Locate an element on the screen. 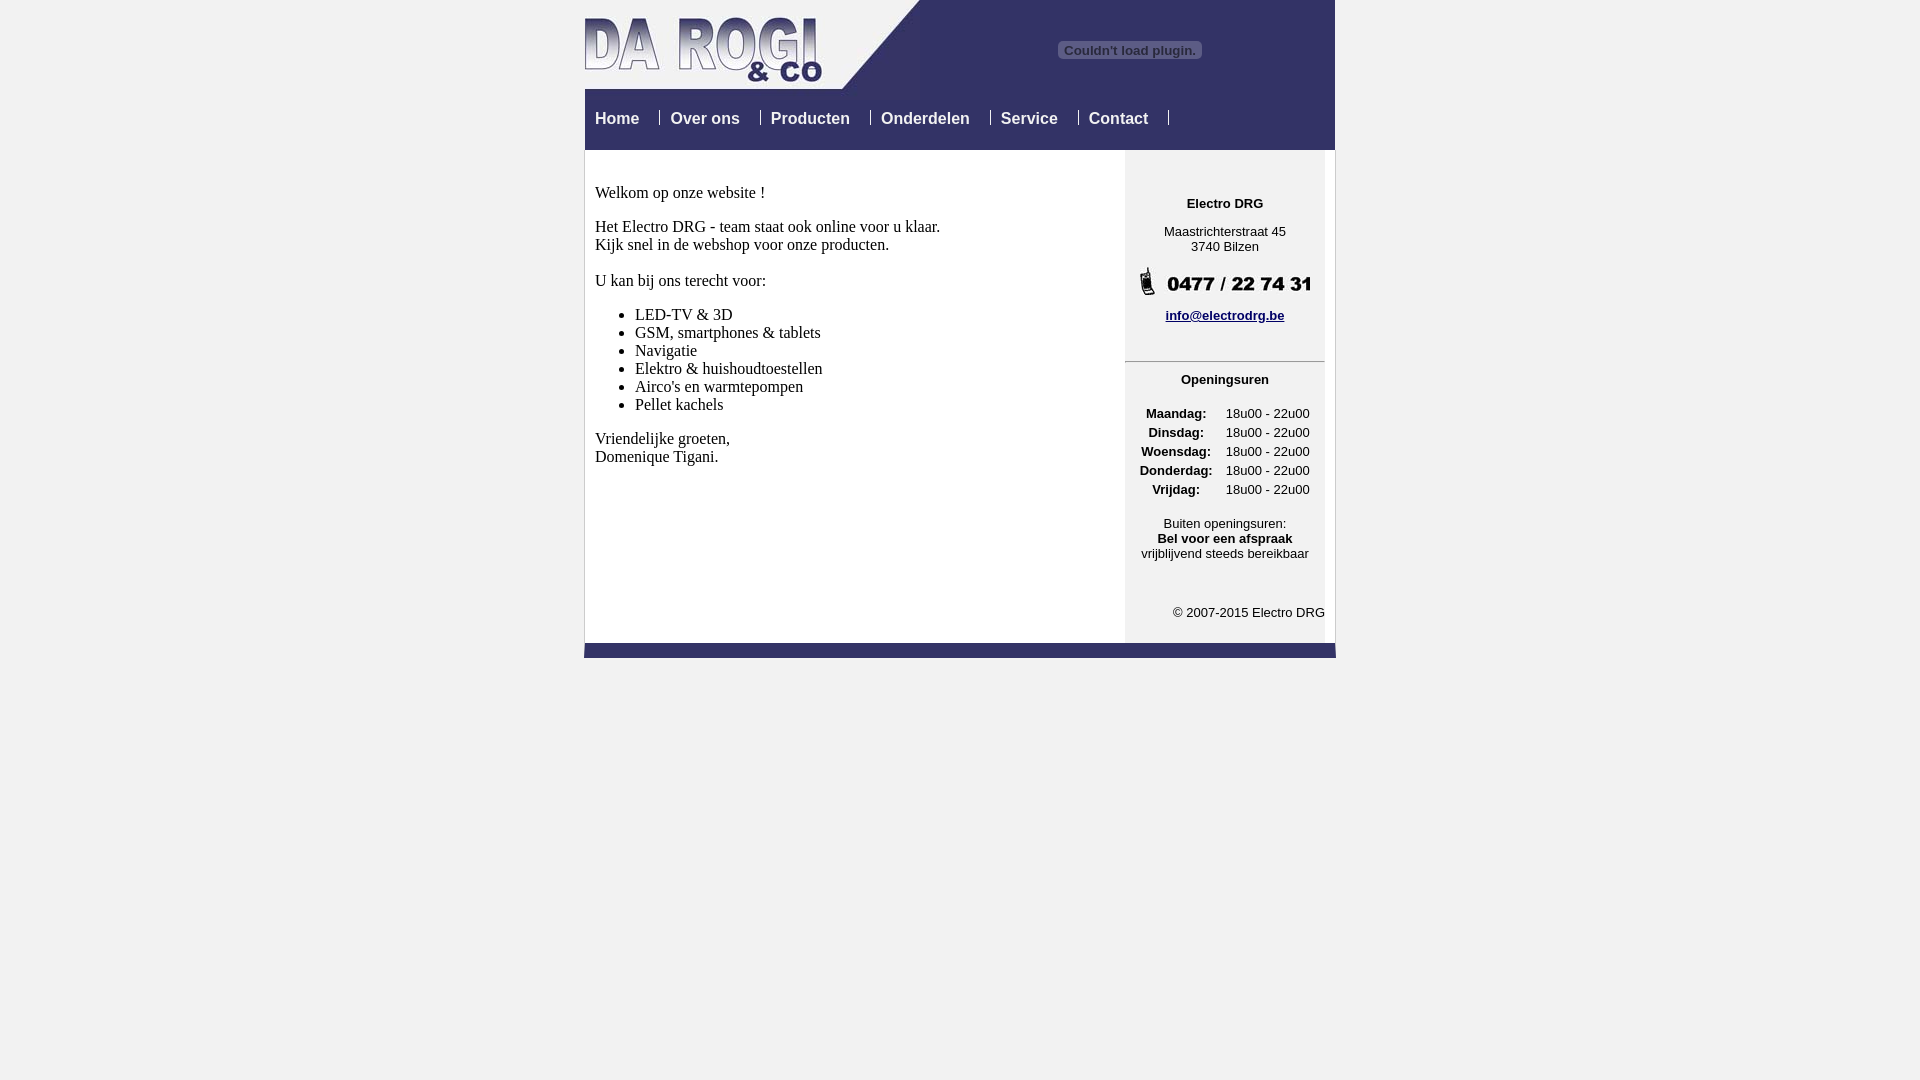  Over ons is located at coordinates (704, 118).